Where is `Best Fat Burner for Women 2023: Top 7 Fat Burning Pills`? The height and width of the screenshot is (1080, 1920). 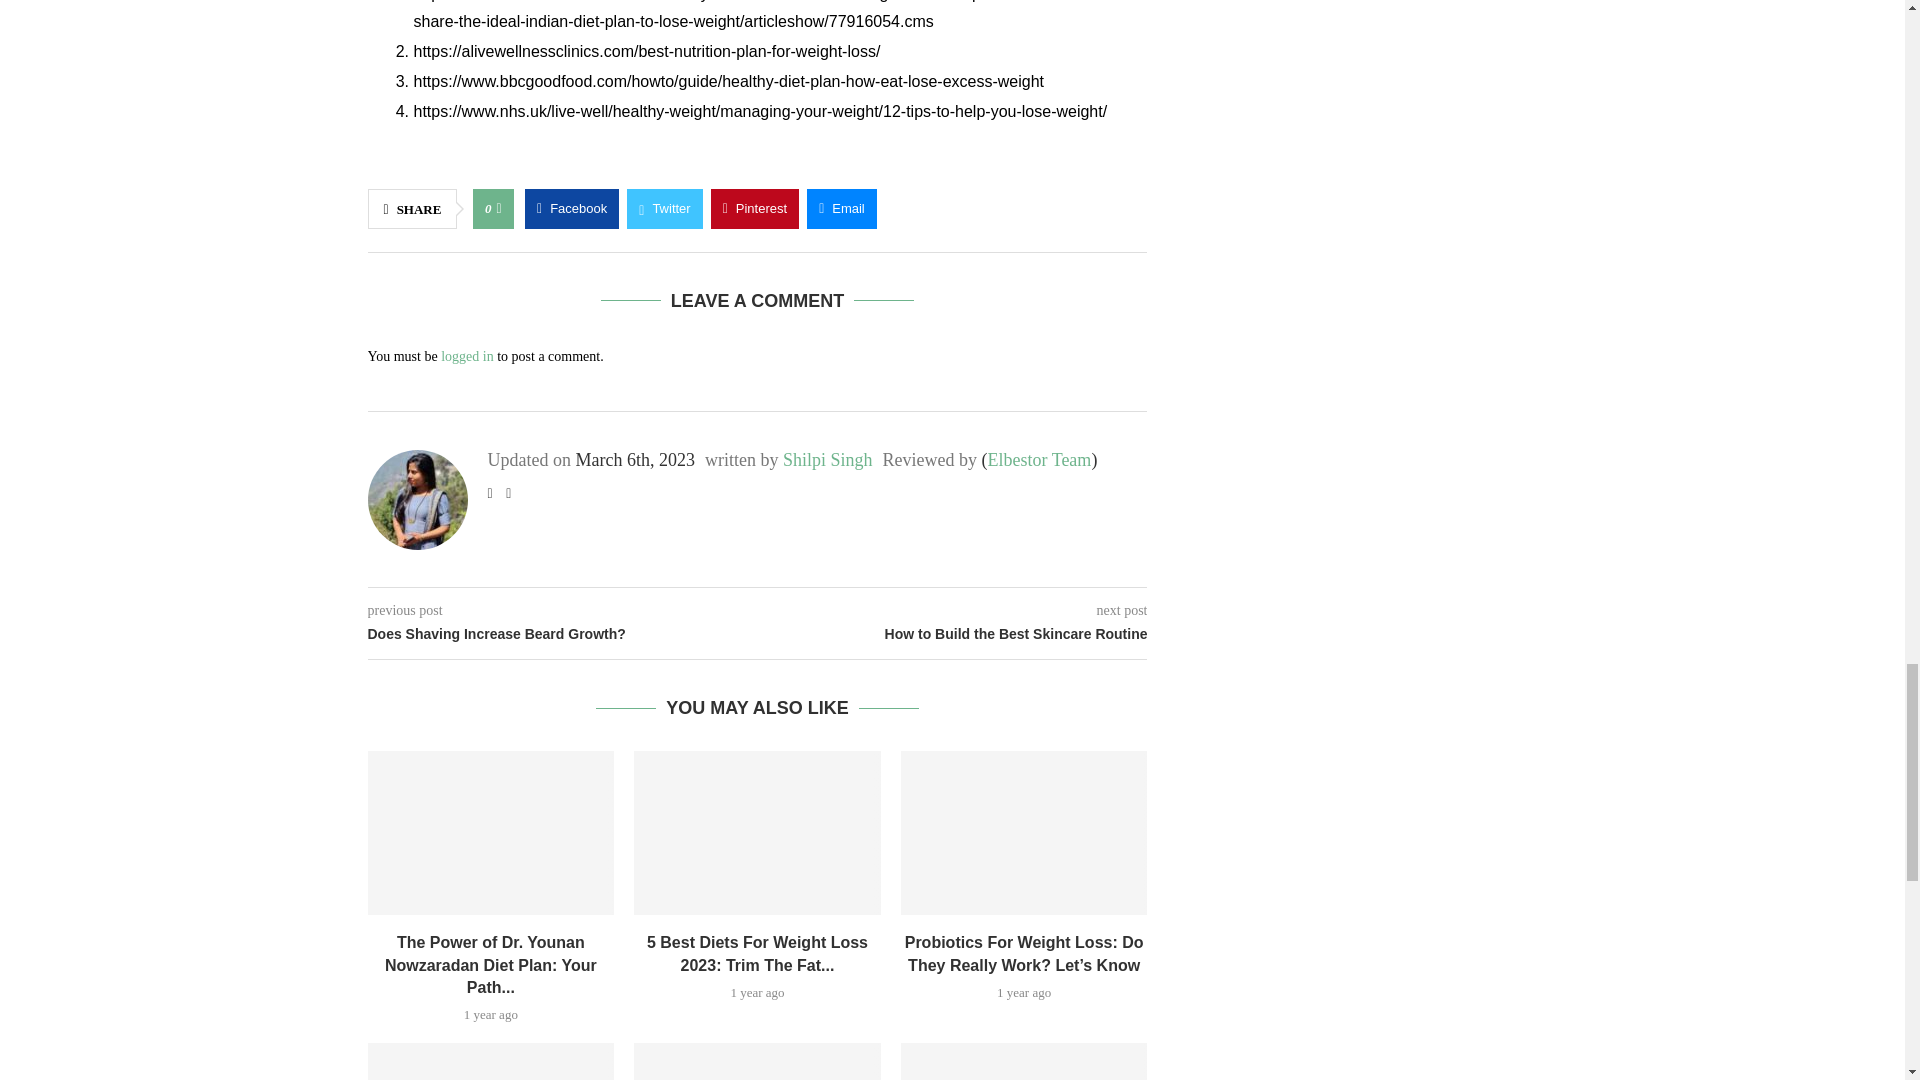 Best Fat Burner for Women 2023: Top 7 Fat Burning Pills is located at coordinates (757, 1062).